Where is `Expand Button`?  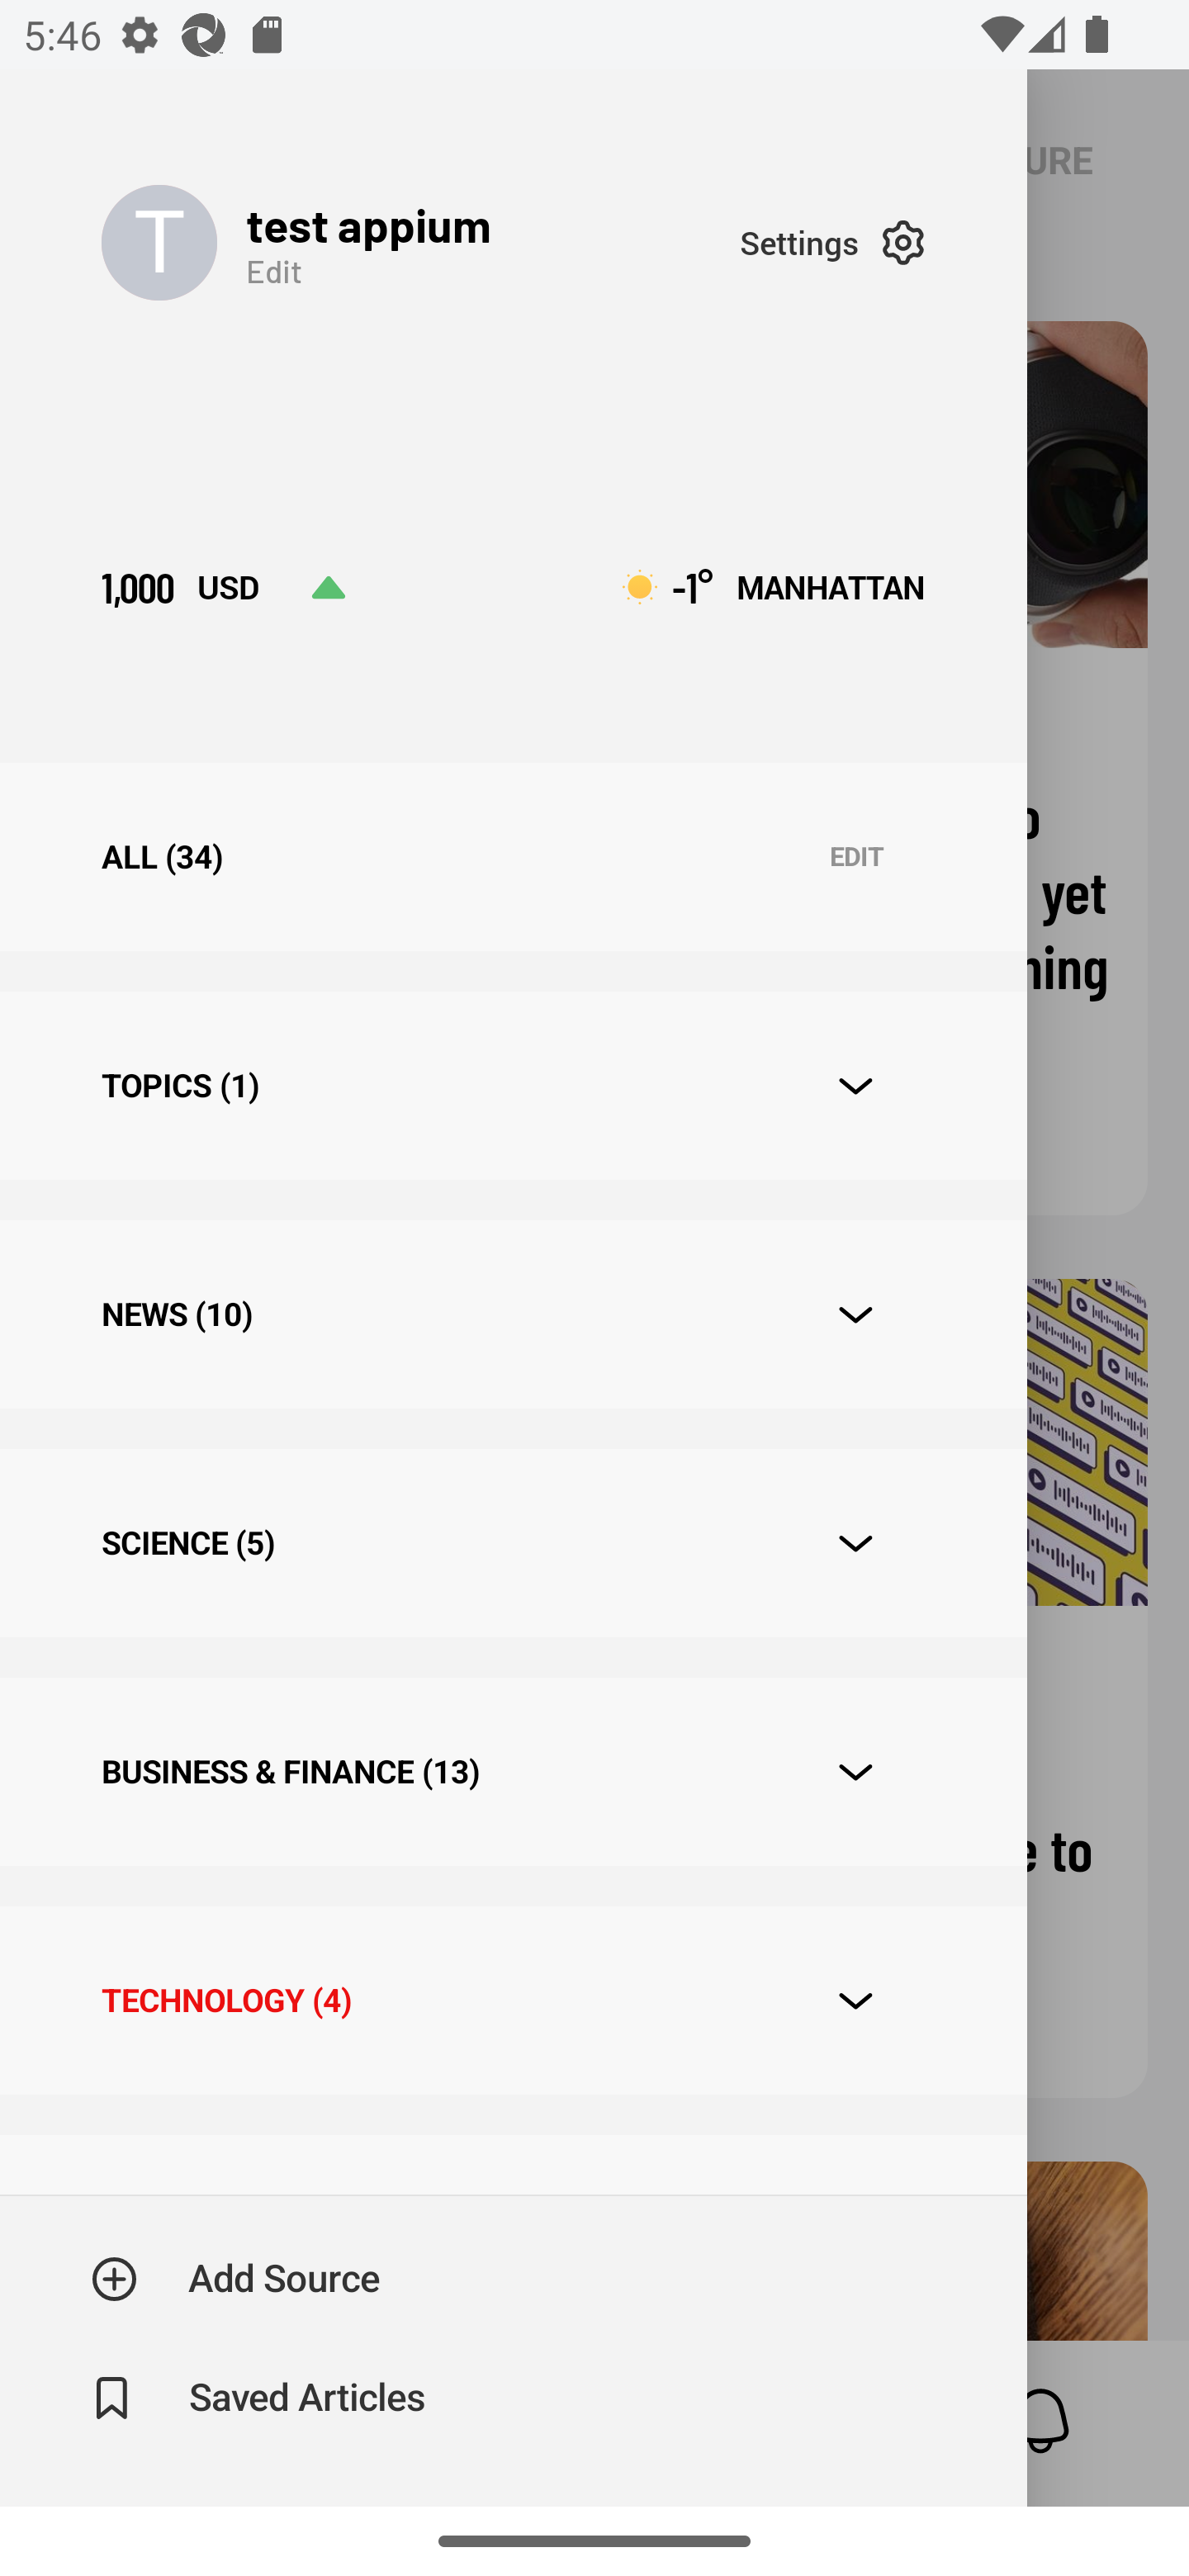
Expand Button is located at coordinates (855, 2001).